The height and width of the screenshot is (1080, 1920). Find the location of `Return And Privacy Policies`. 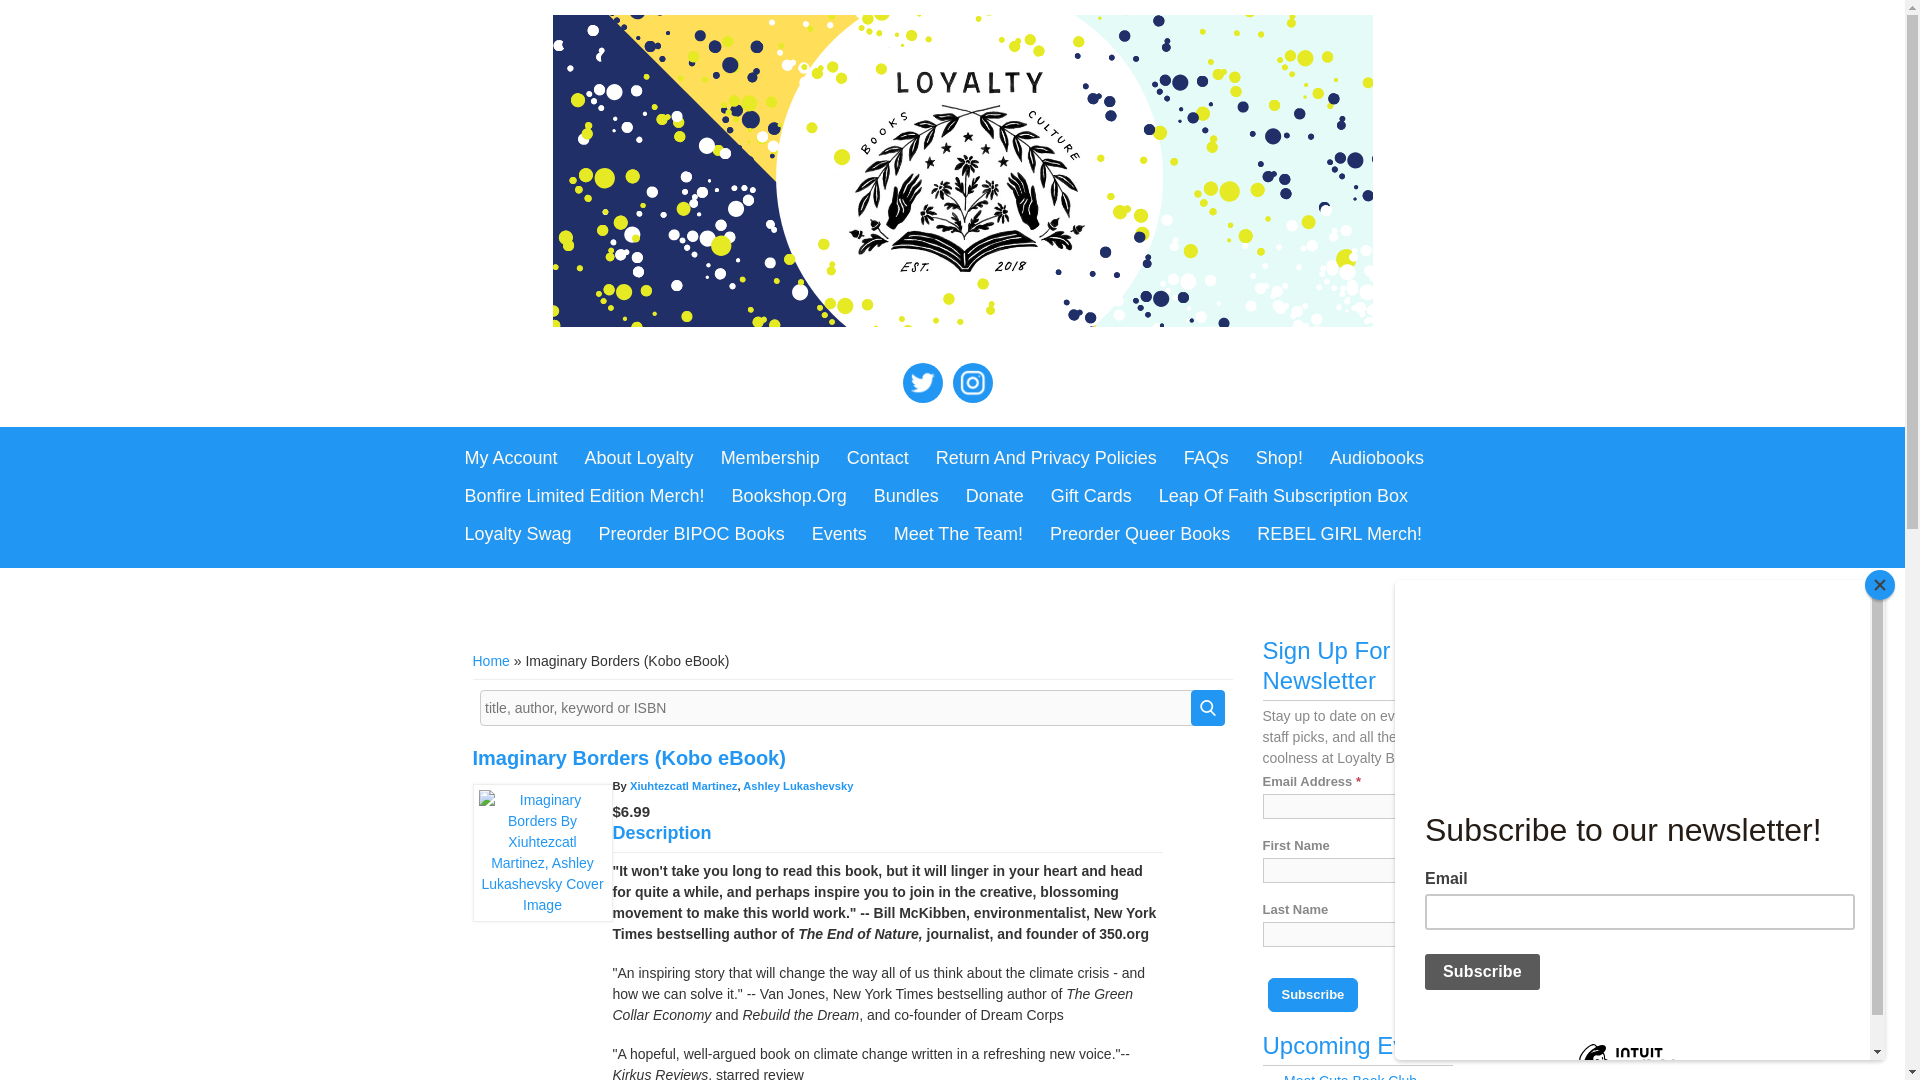

Return And Privacy Policies is located at coordinates (1046, 458).